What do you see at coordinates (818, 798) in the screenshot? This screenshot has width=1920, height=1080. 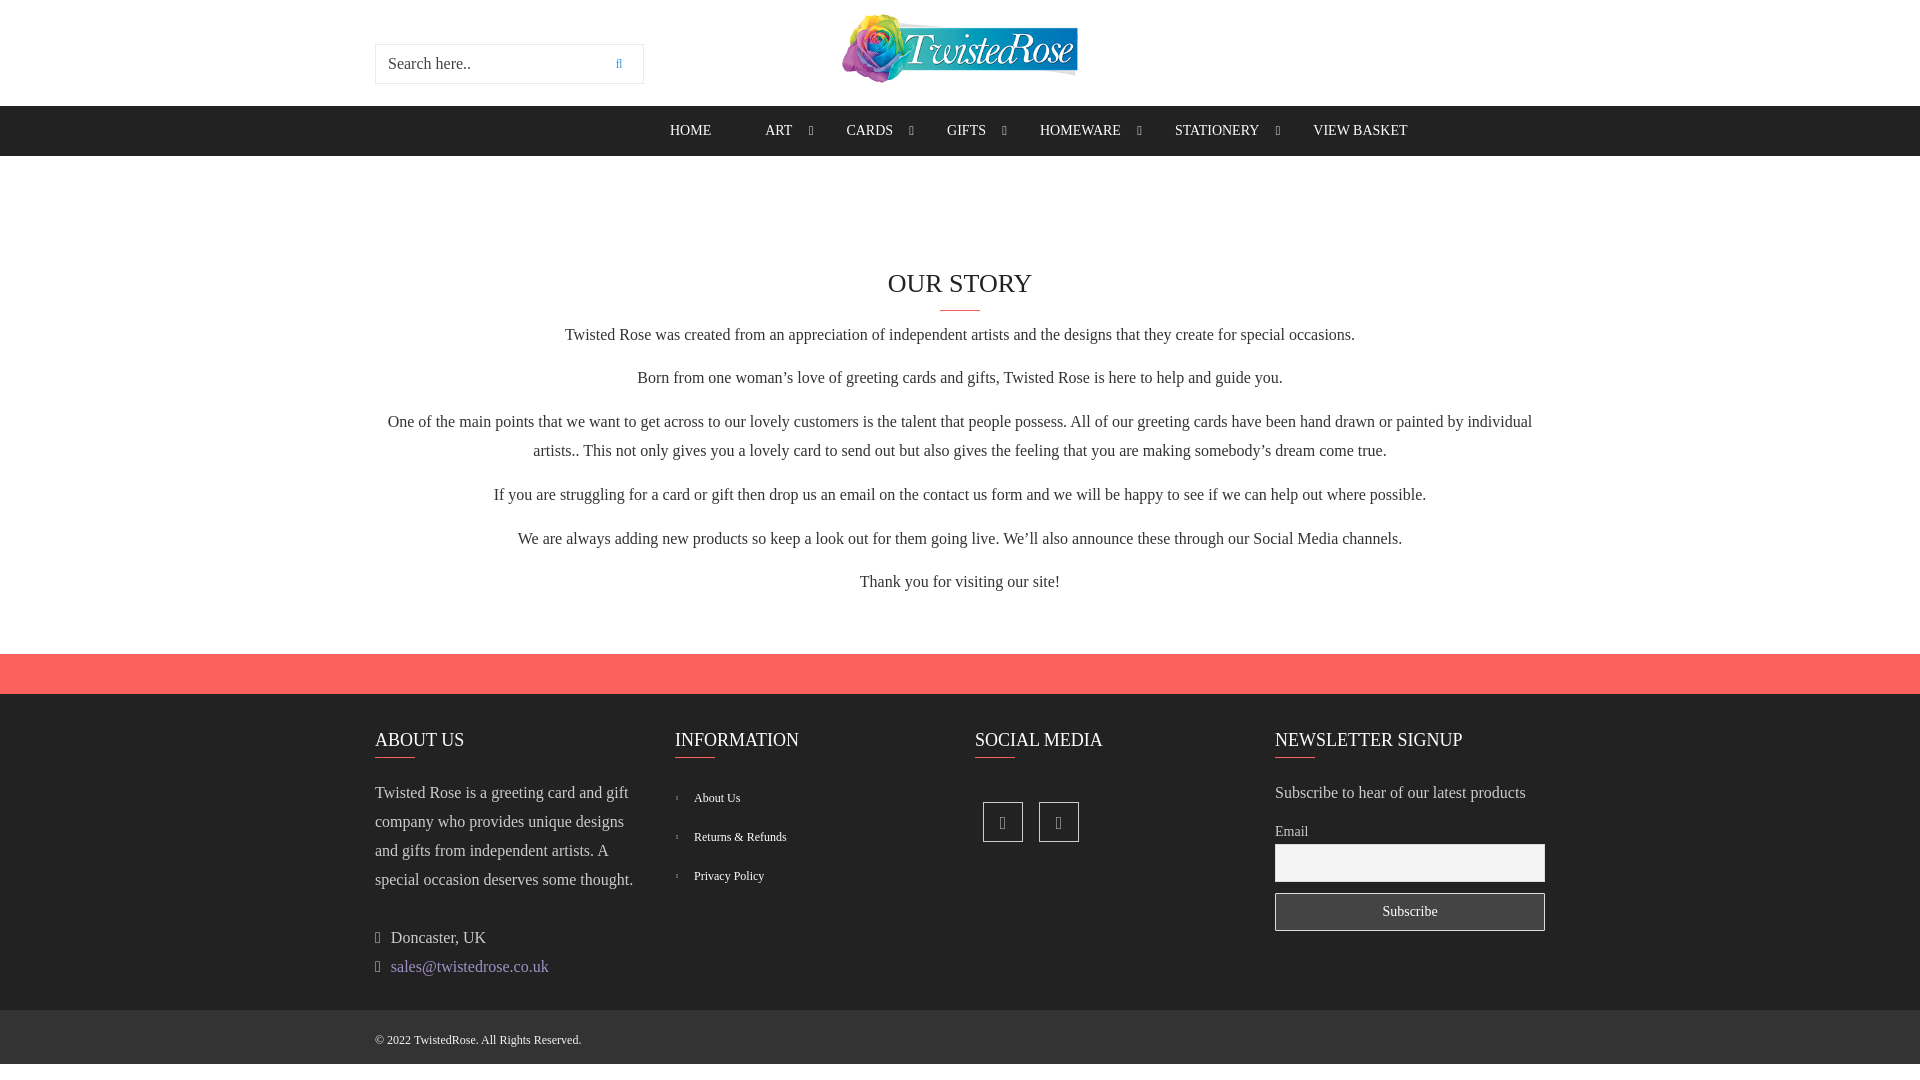 I see `About Us` at bounding box center [818, 798].